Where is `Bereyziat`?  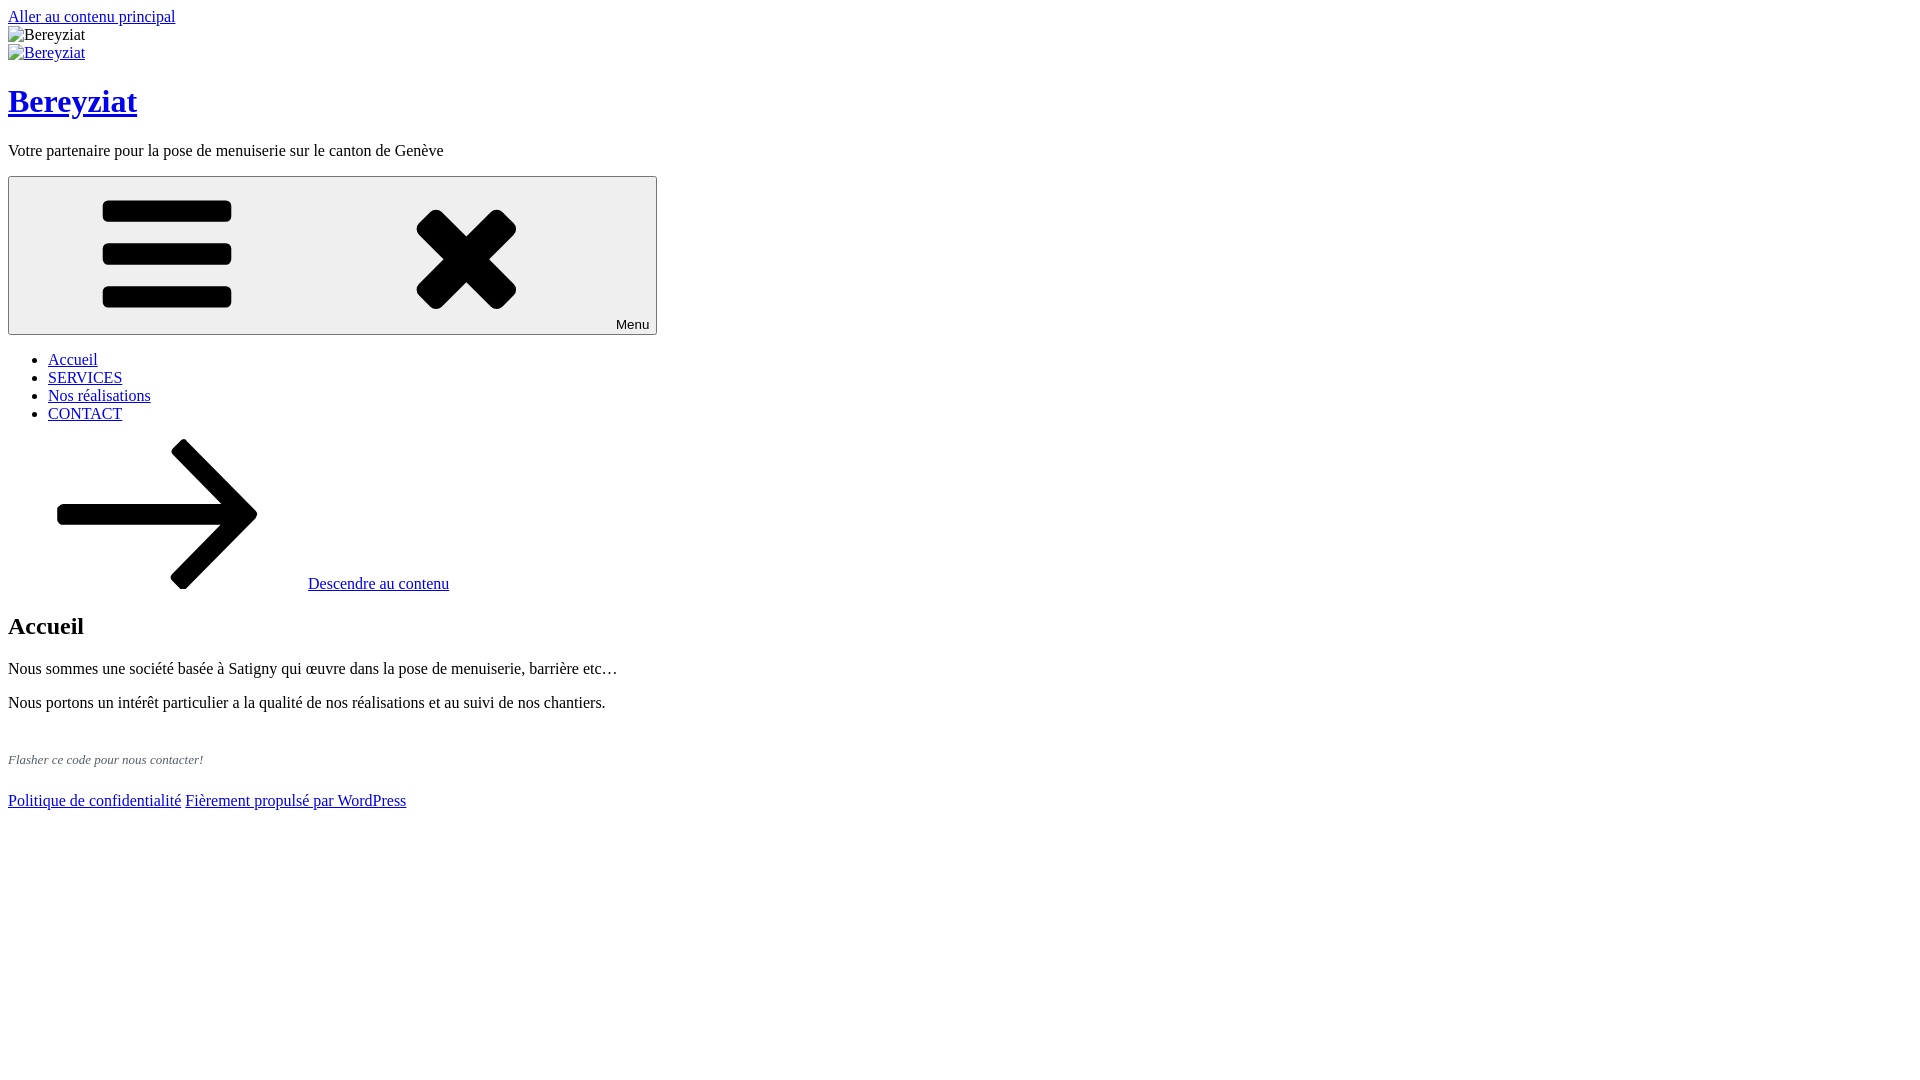
Bereyziat is located at coordinates (72, 101).